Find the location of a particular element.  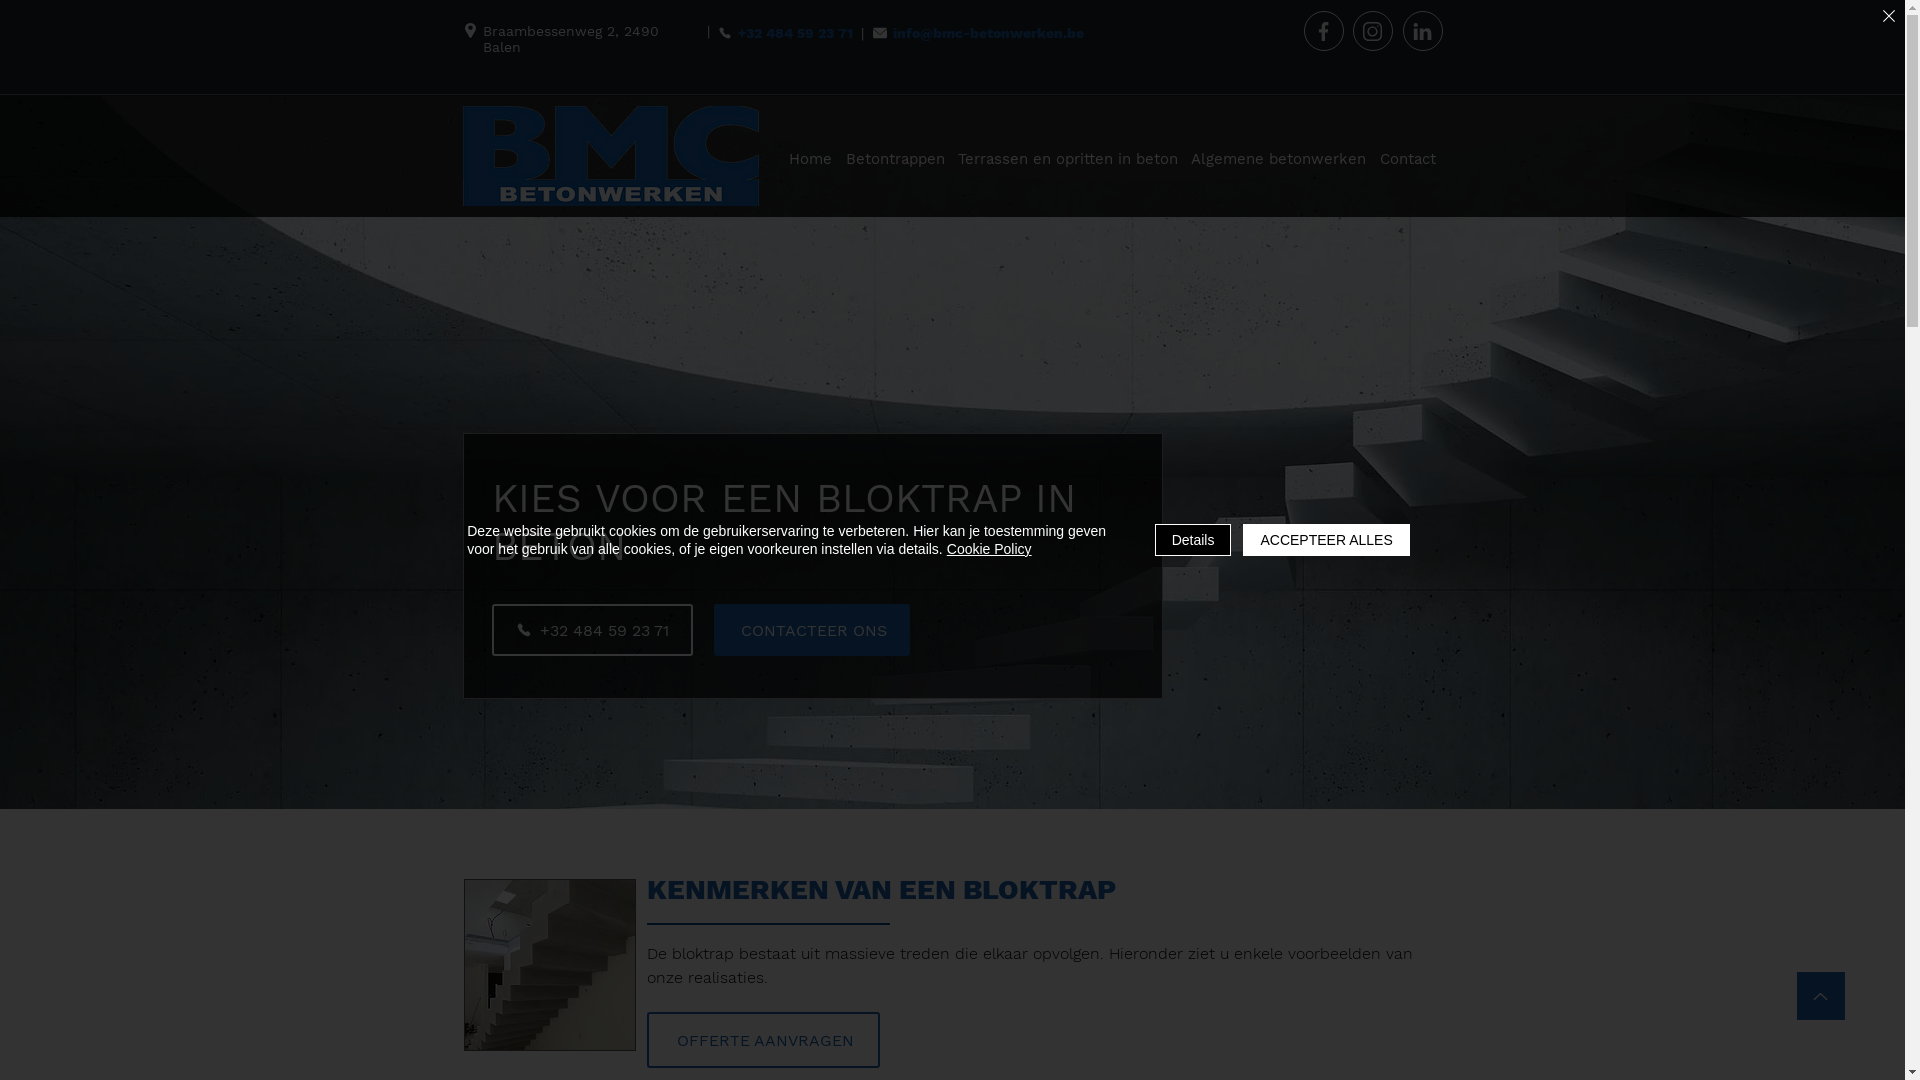

Details is located at coordinates (1194, 540).